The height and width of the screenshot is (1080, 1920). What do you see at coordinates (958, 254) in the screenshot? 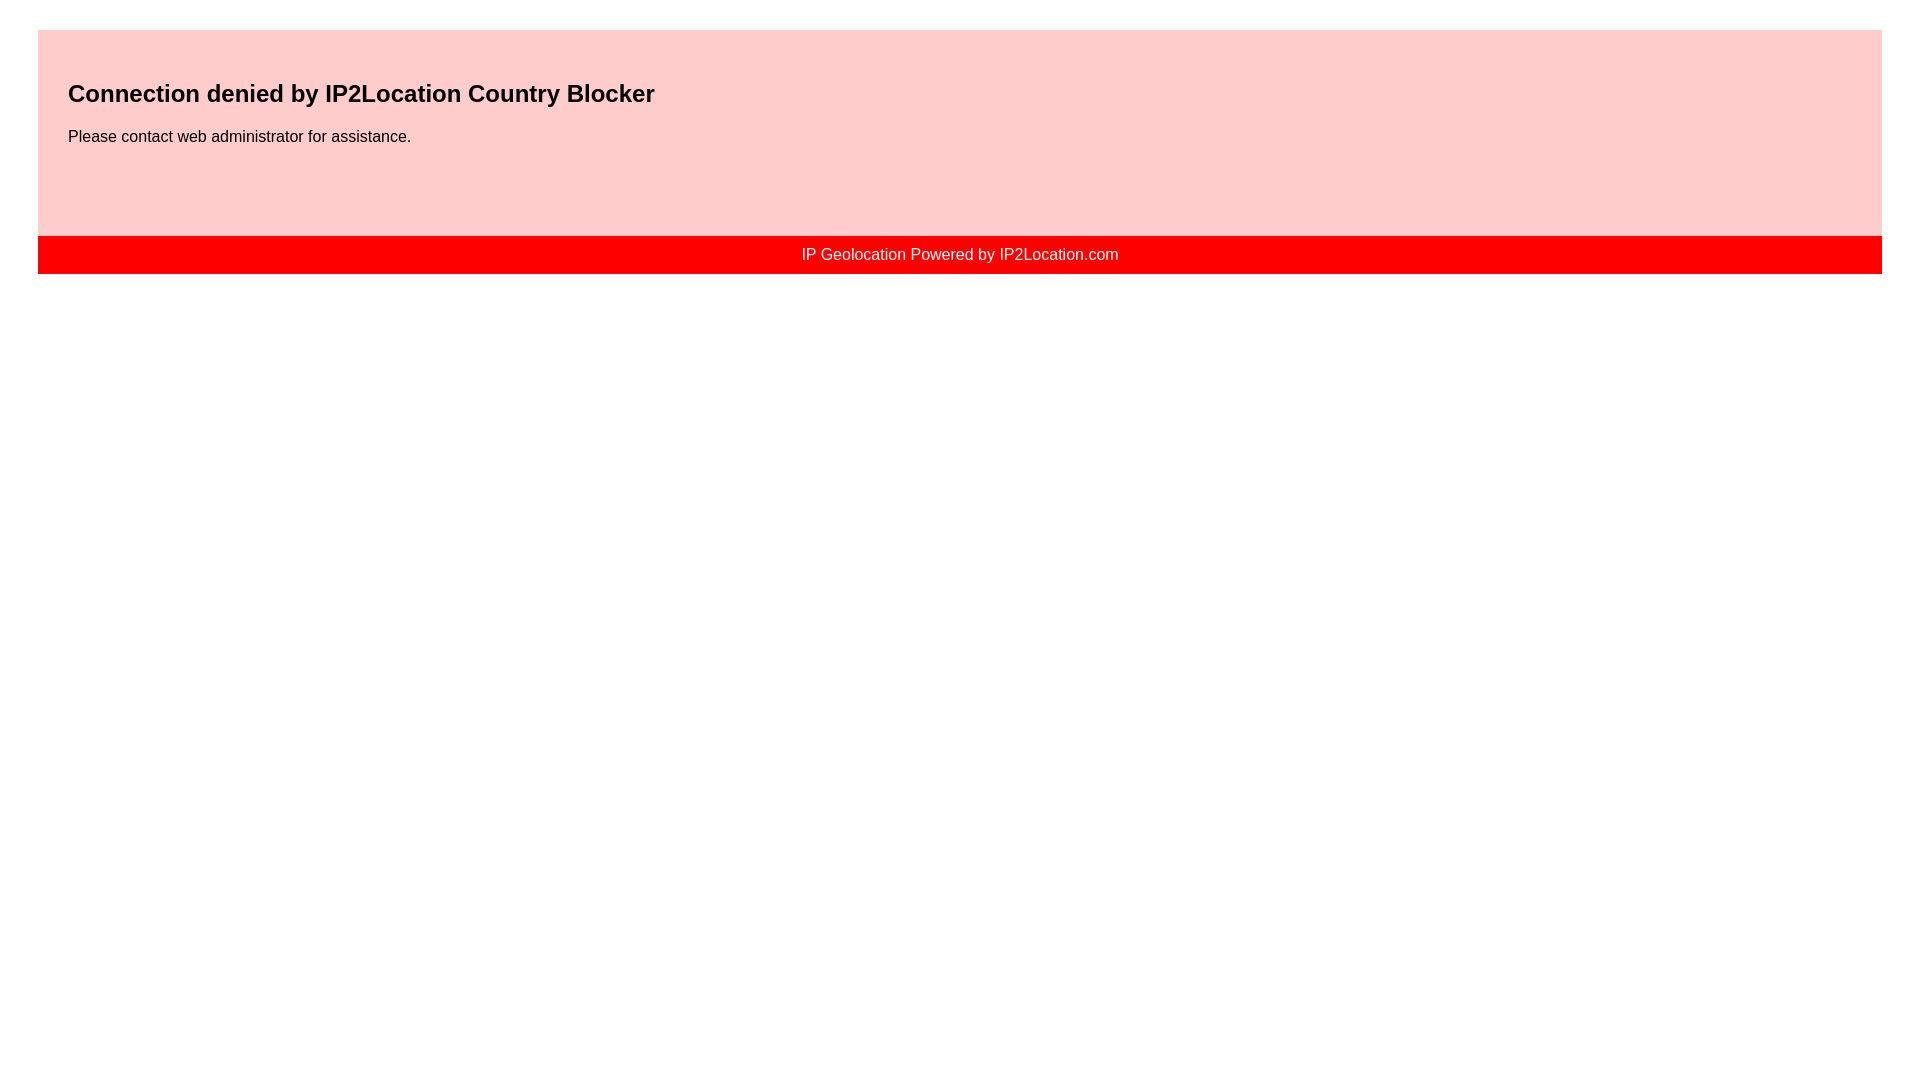
I see `IP Geolocation Powered by IP2Location.com` at bounding box center [958, 254].